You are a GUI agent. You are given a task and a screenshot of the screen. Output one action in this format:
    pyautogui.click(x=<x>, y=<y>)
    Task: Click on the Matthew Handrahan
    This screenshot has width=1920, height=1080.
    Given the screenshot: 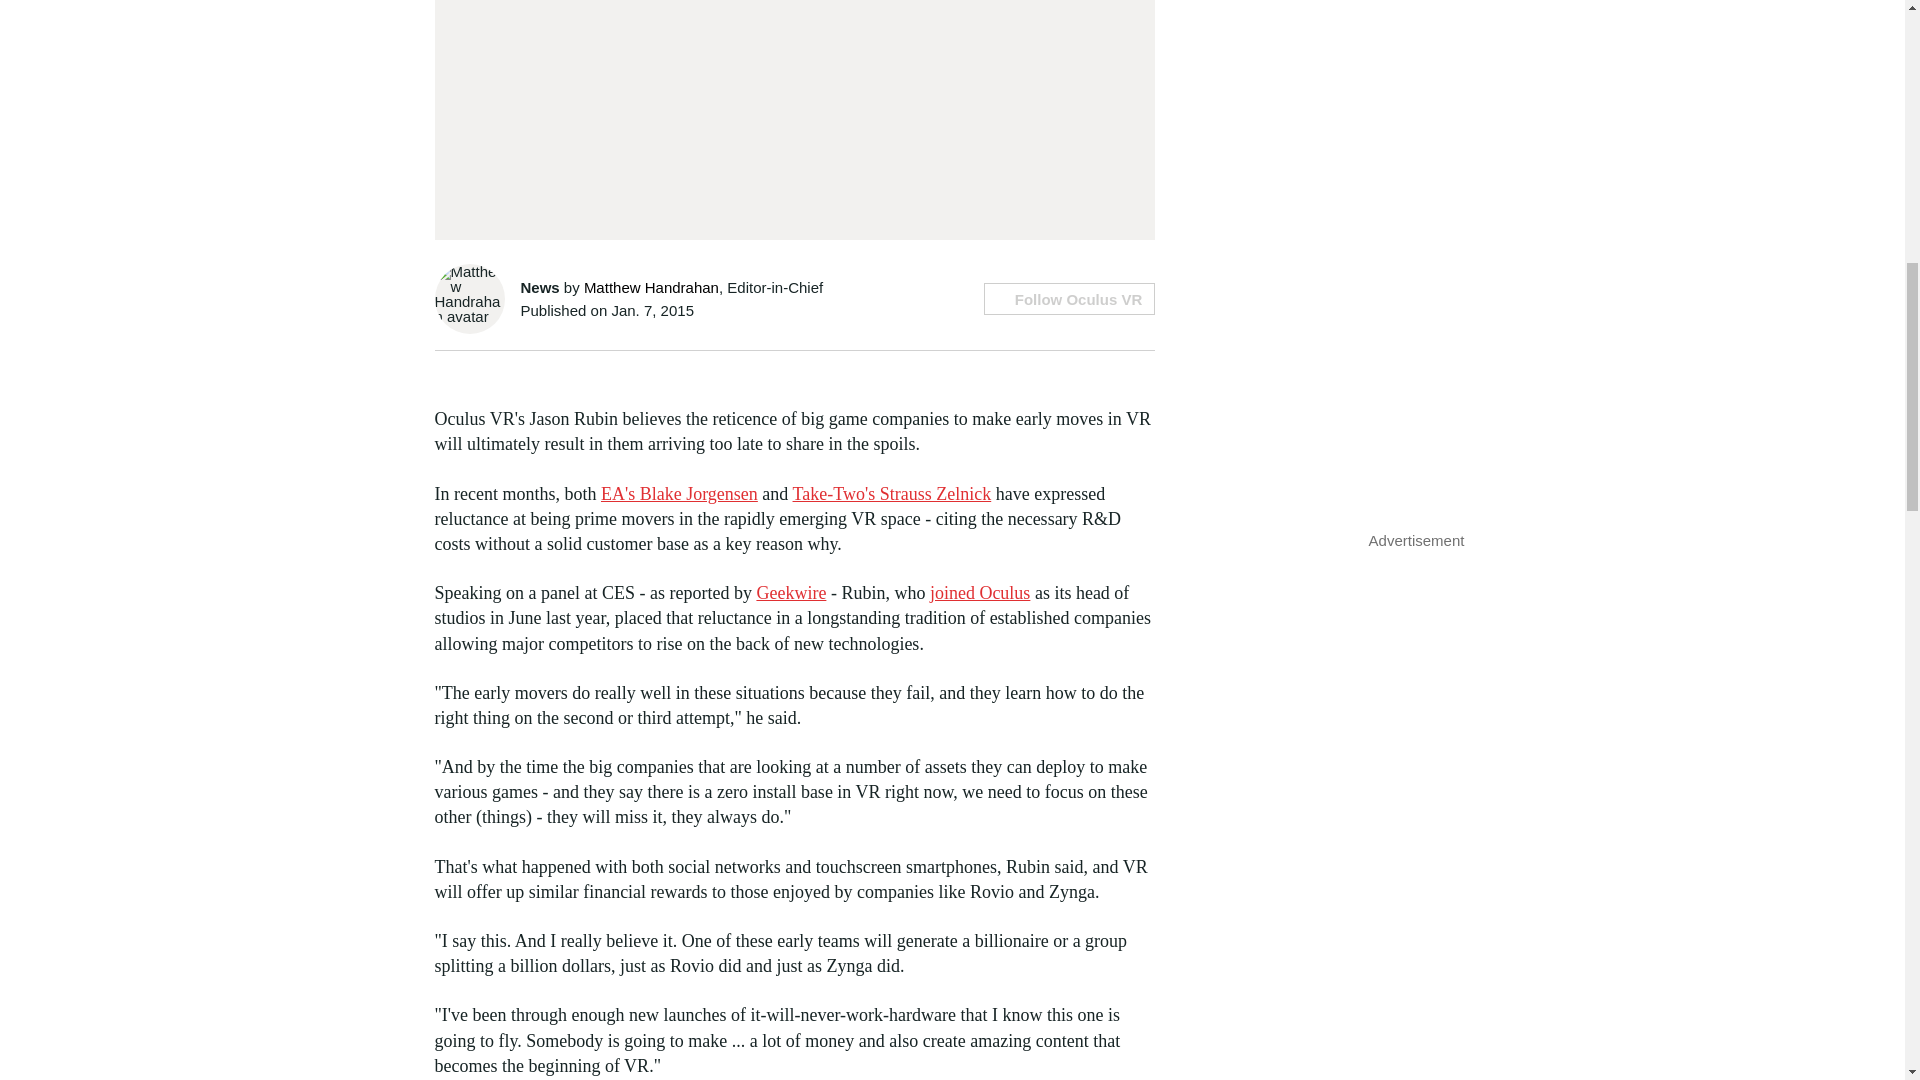 What is the action you would take?
    pyautogui.click(x=650, y=286)
    